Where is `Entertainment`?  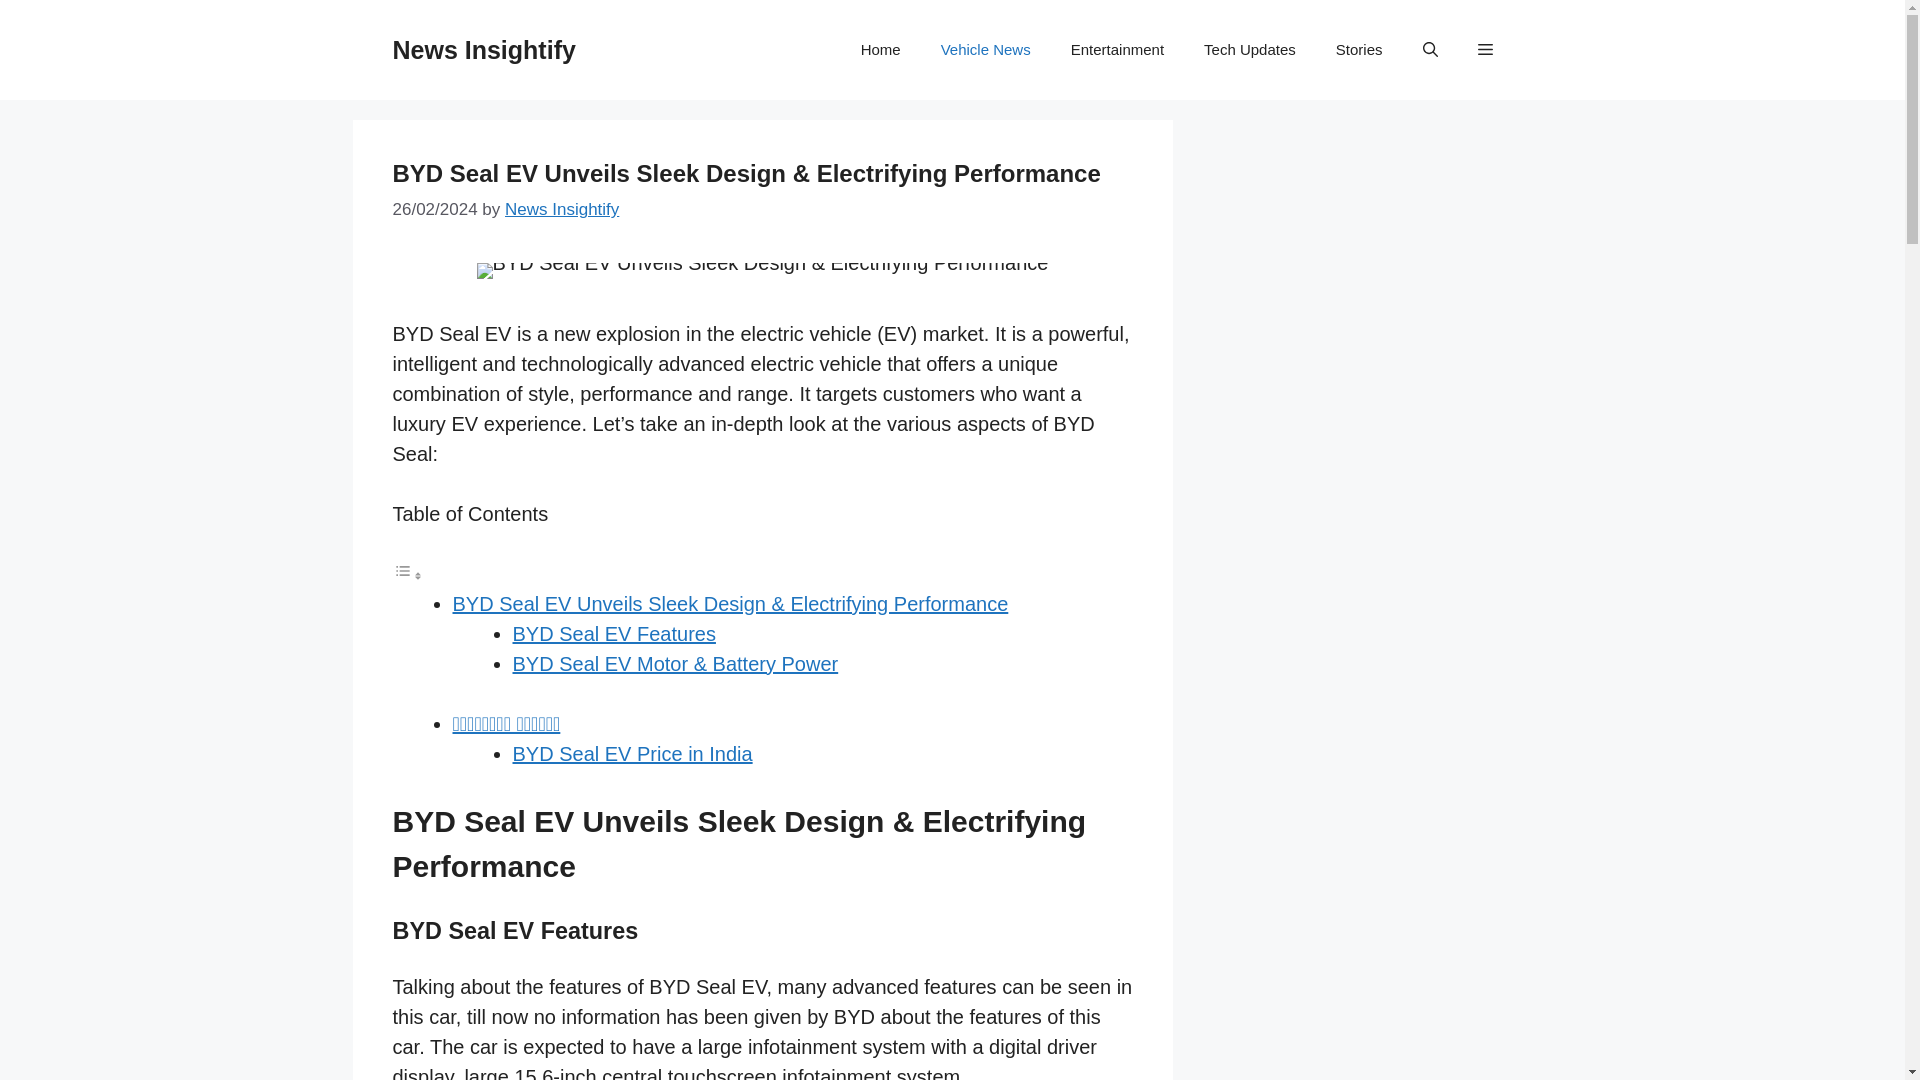 Entertainment is located at coordinates (1117, 50).